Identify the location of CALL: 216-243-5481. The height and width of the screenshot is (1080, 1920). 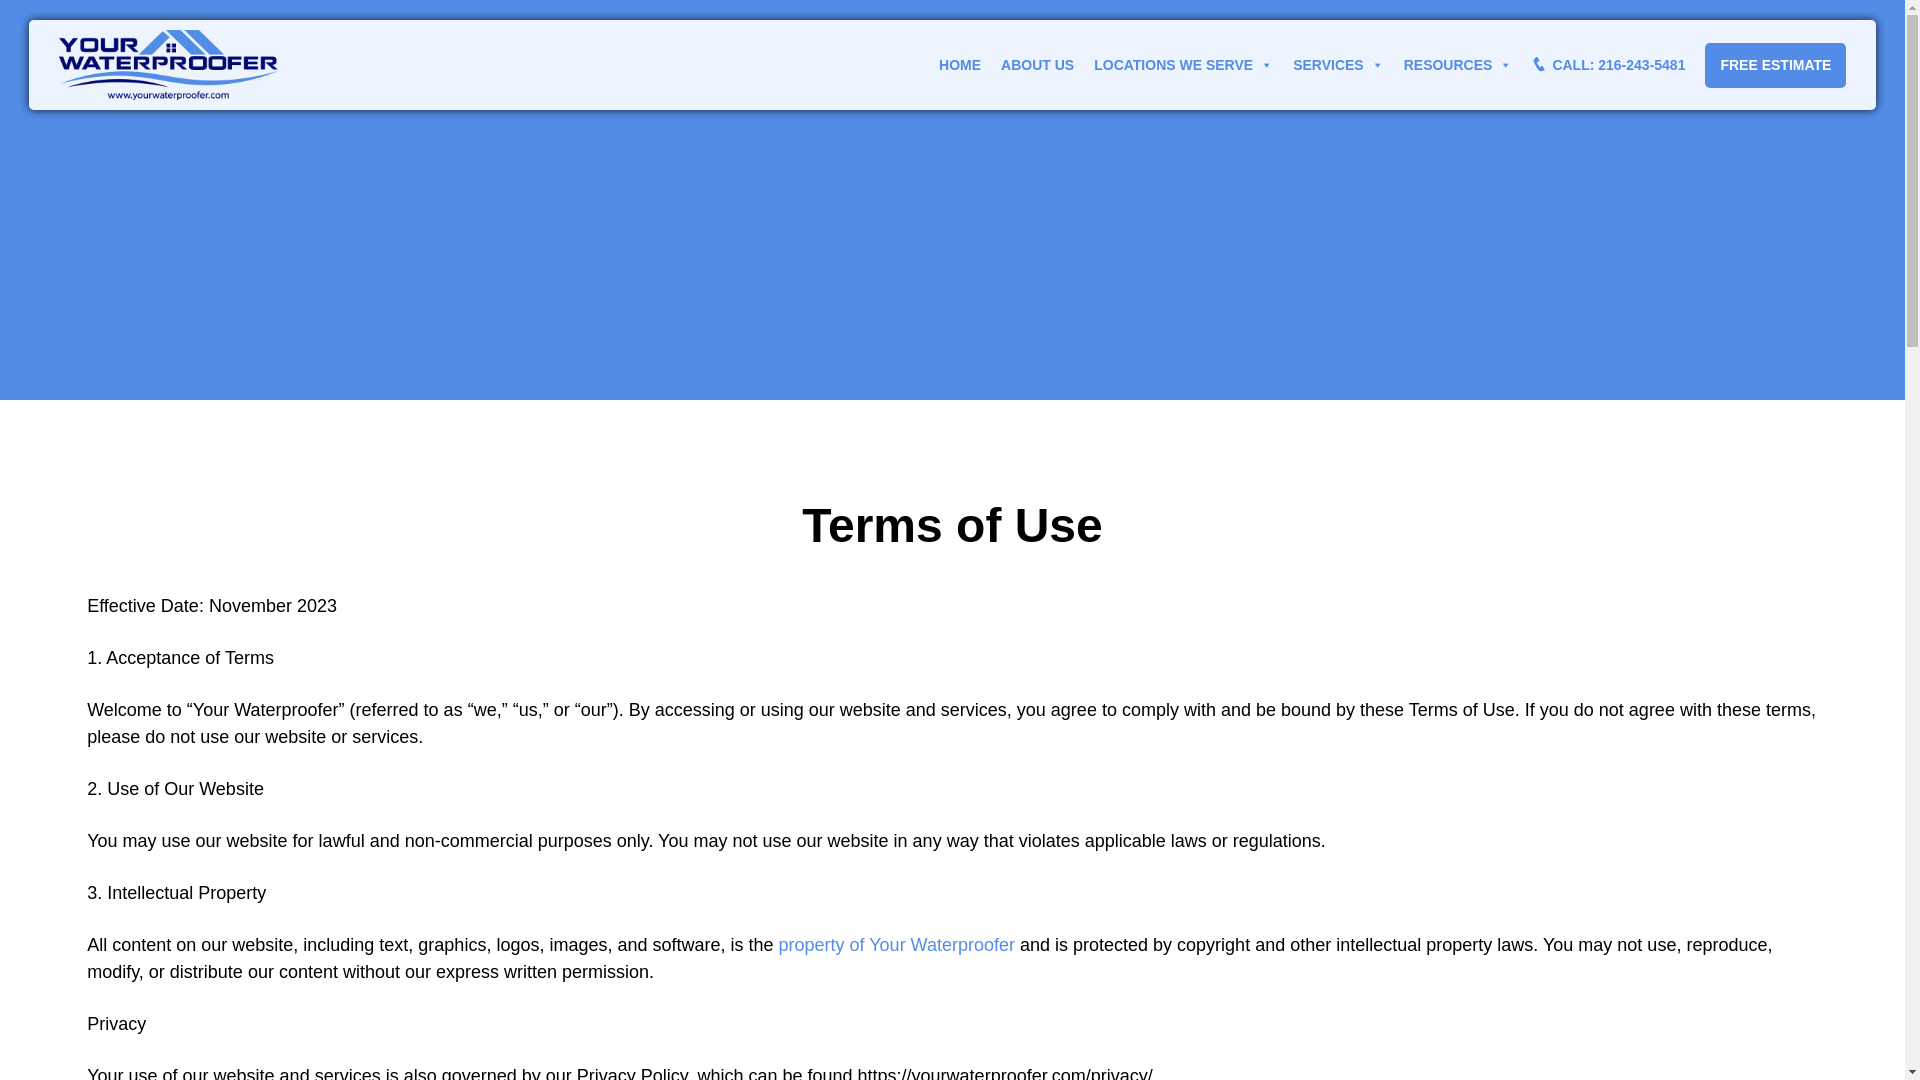
(1608, 65).